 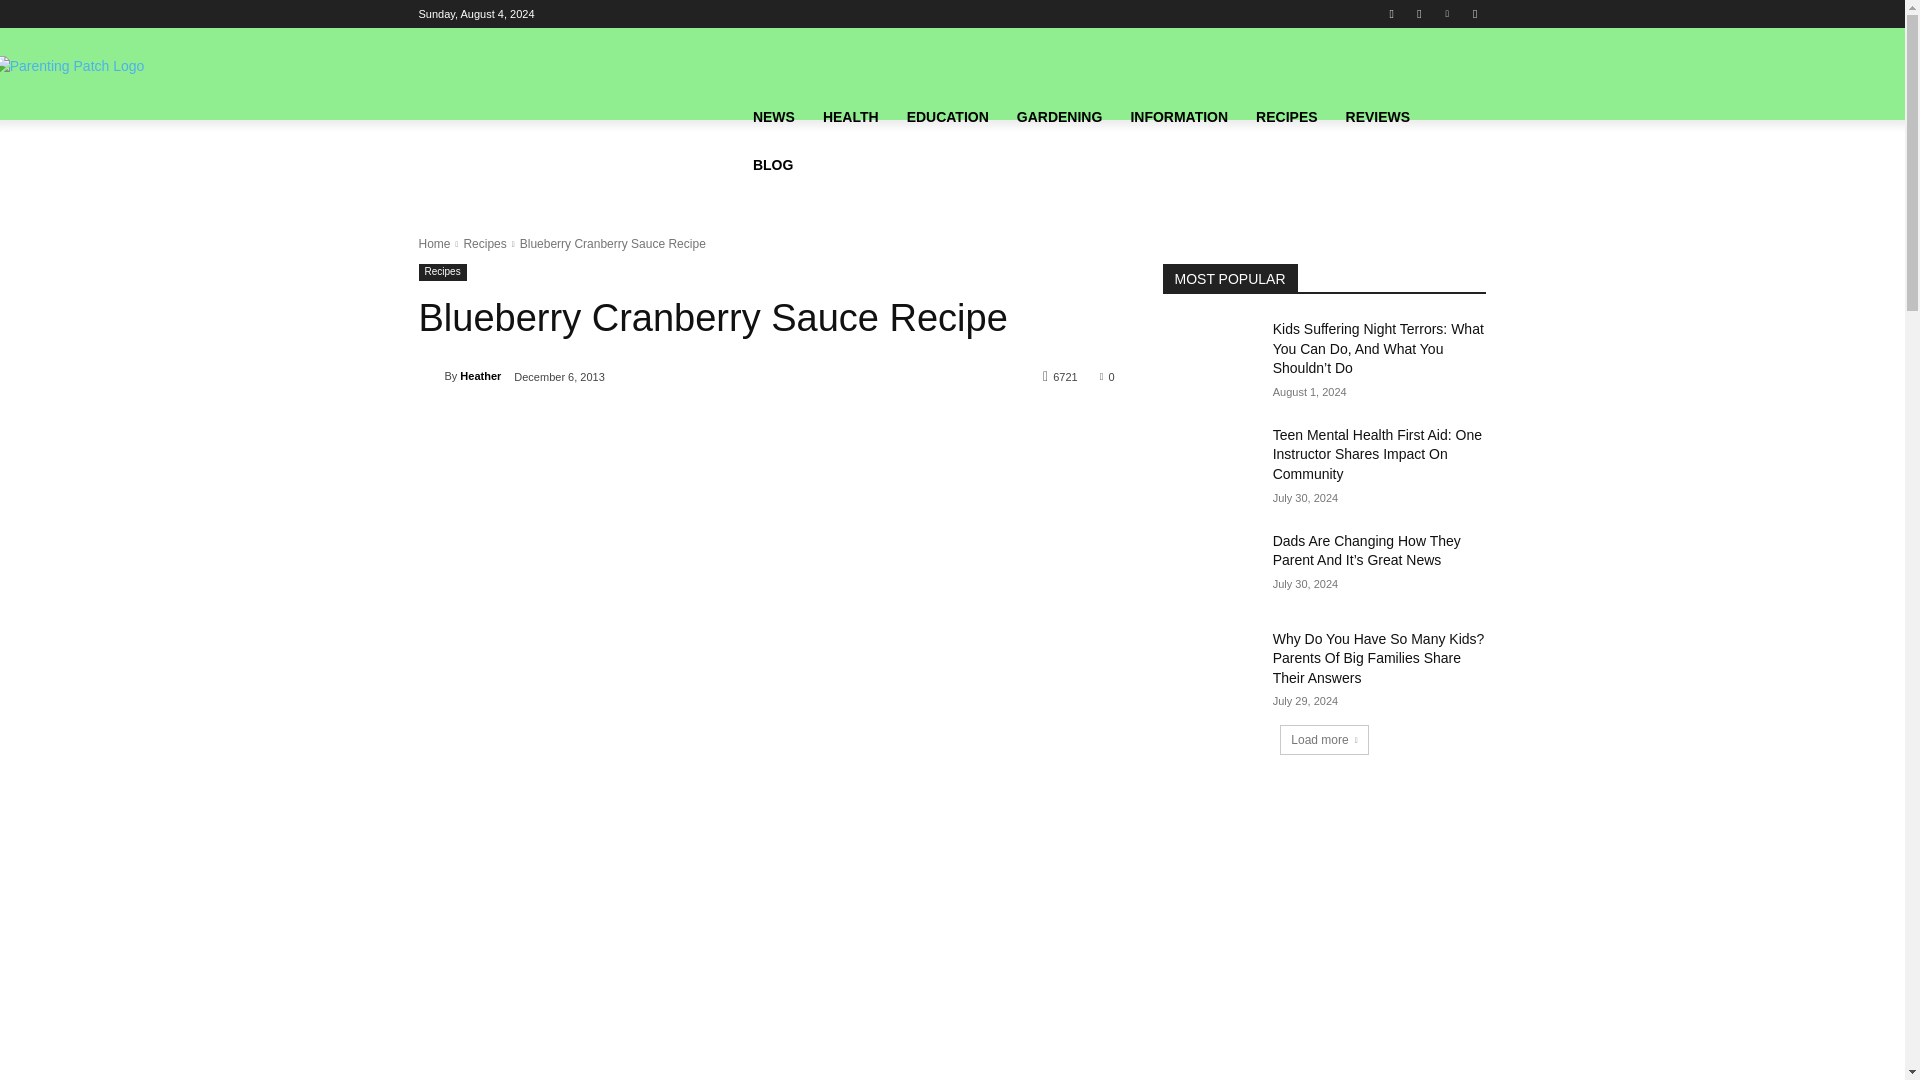 What do you see at coordinates (947, 116) in the screenshot?
I see `EDUCATION` at bounding box center [947, 116].